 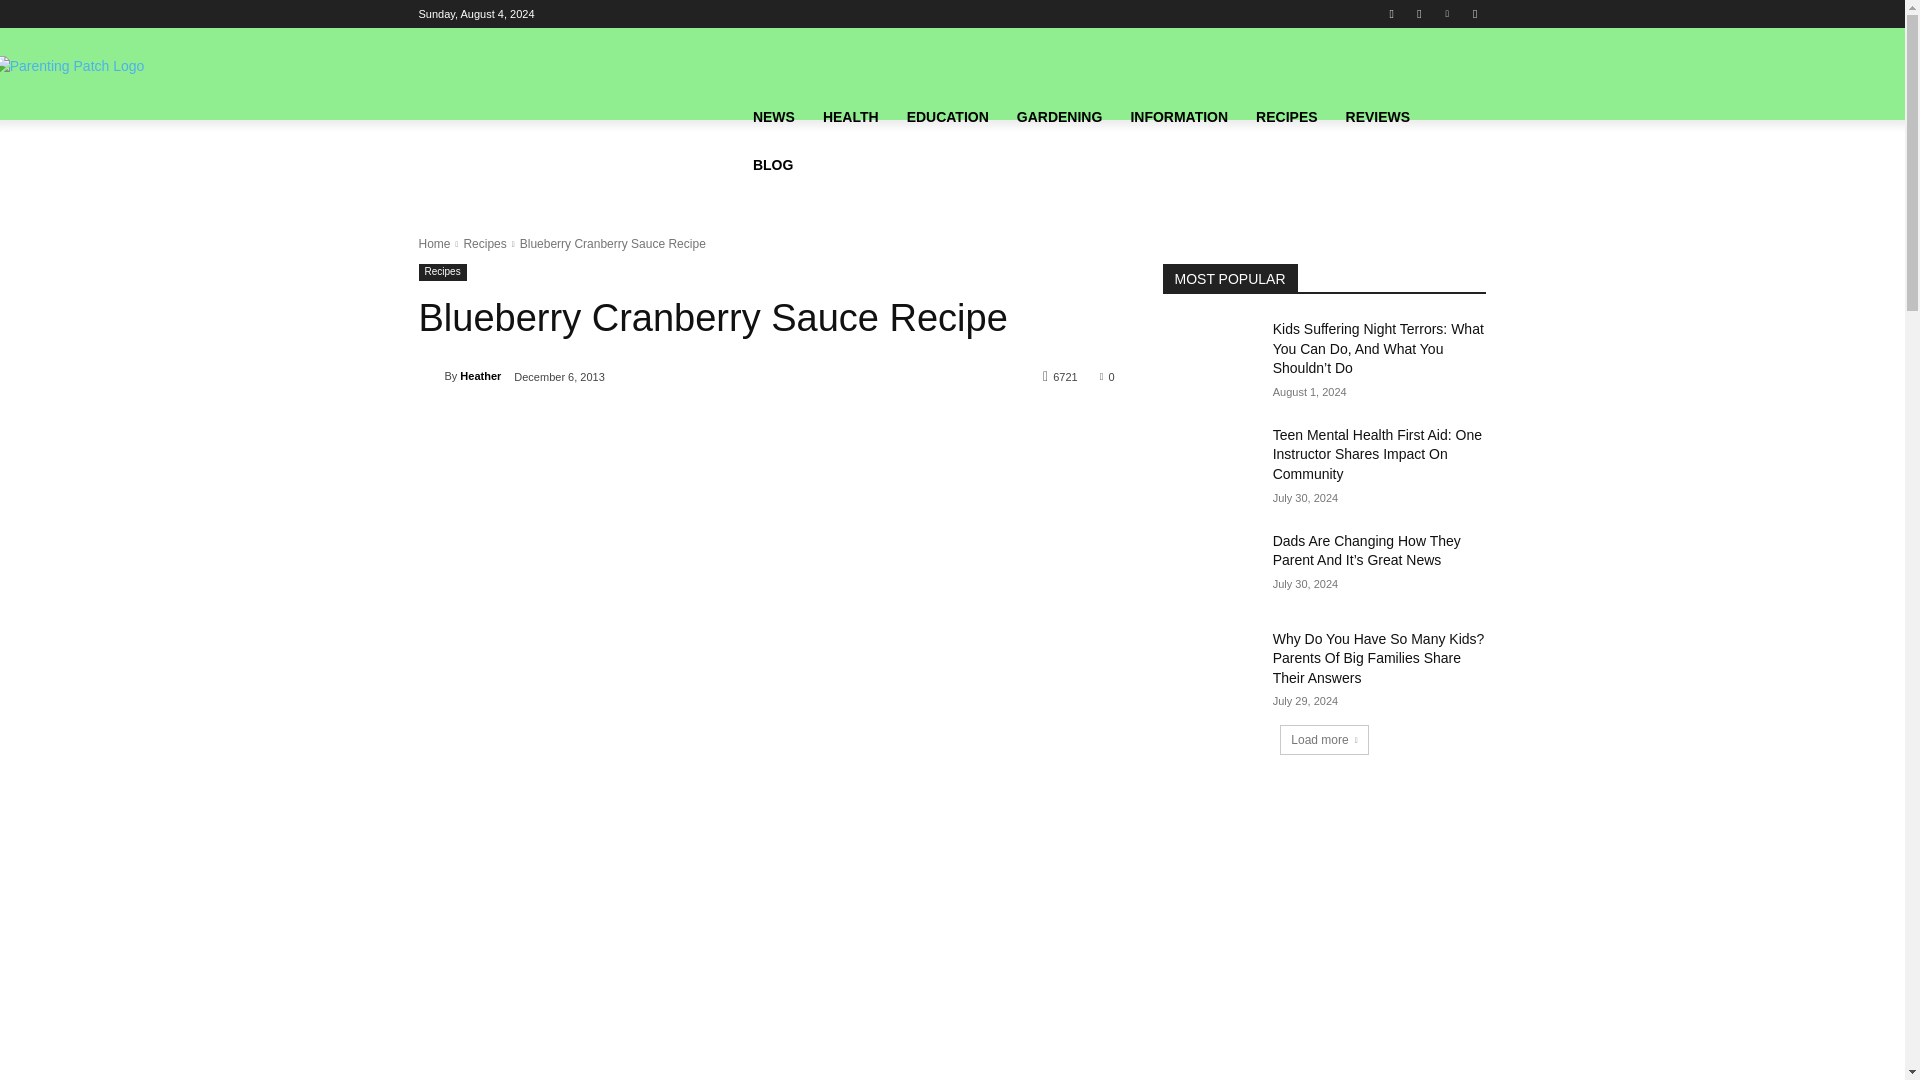 What do you see at coordinates (947, 116) in the screenshot?
I see `EDUCATION` at bounding box center [947, 116].